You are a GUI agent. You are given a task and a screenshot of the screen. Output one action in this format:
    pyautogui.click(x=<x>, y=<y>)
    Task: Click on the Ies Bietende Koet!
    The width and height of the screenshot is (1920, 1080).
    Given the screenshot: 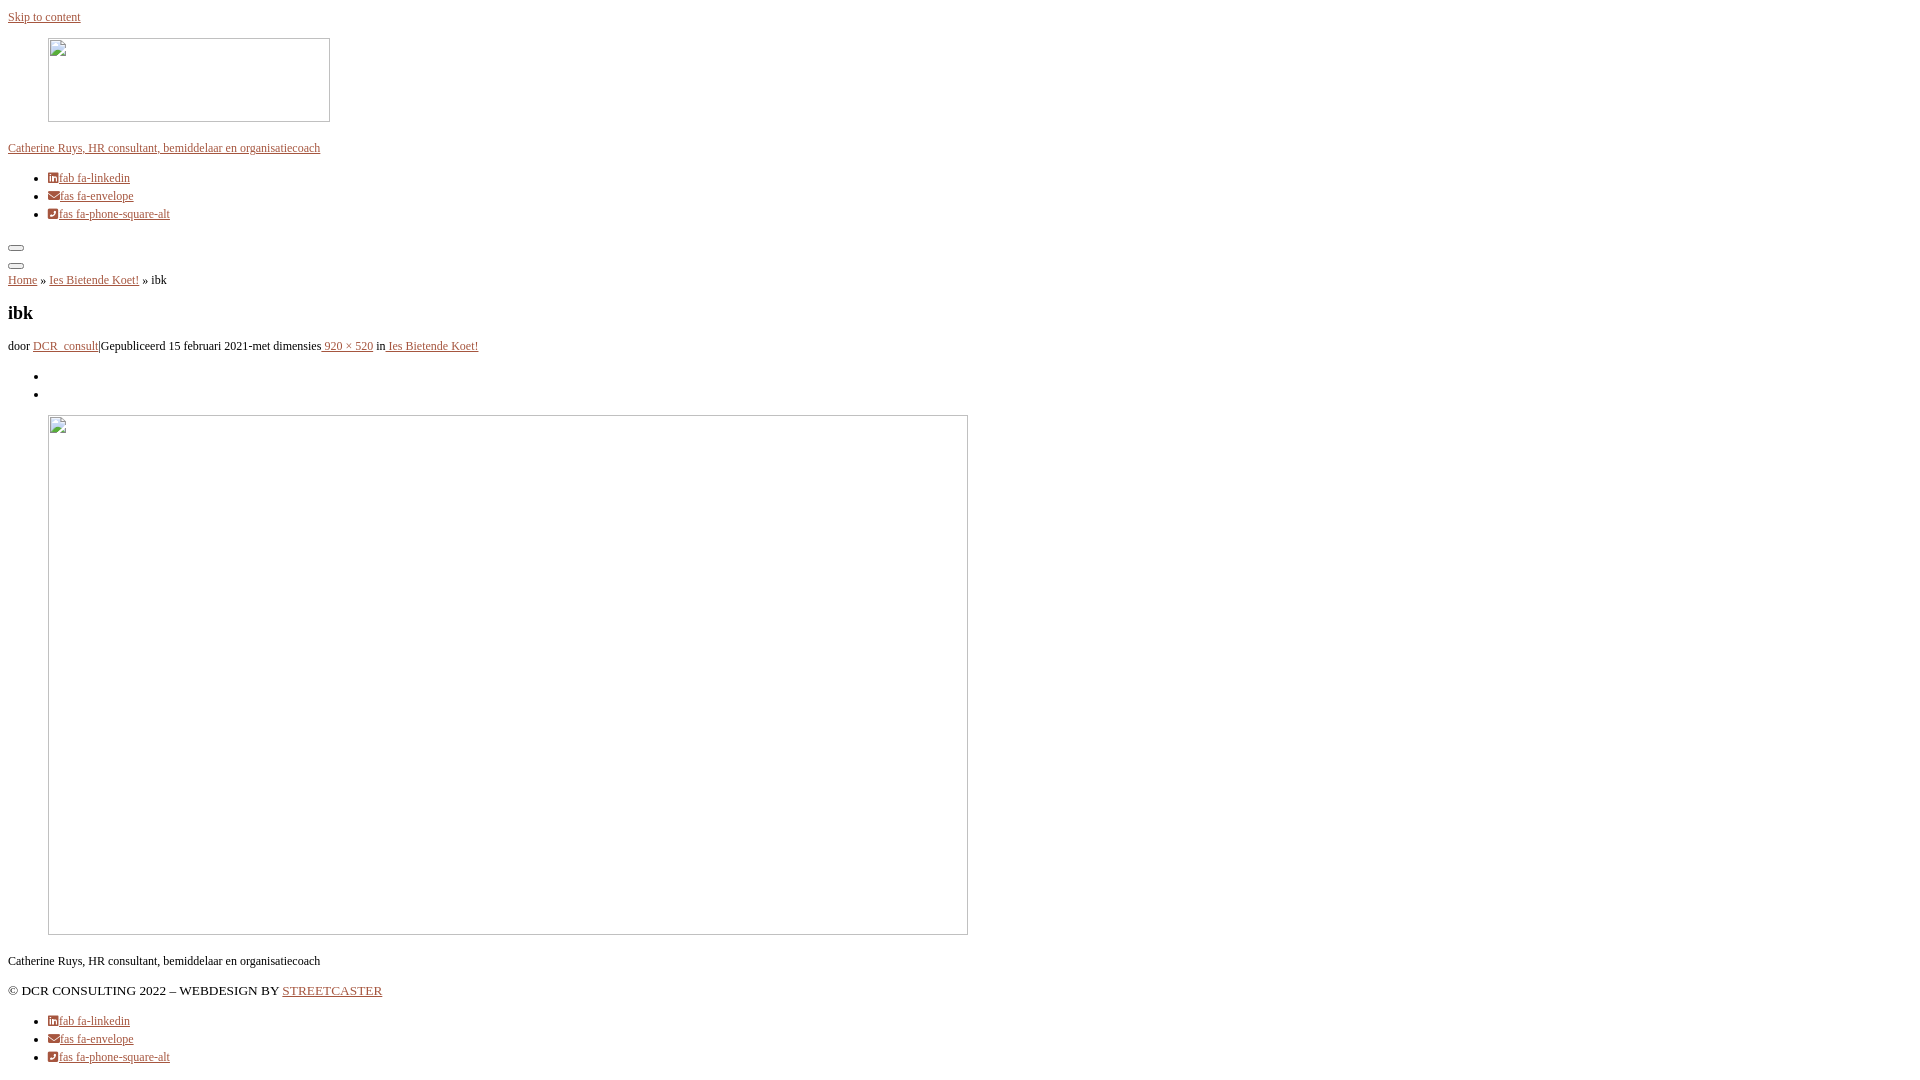 What is the action you would take?
    pyautogui.click(x=432, y=346)
    